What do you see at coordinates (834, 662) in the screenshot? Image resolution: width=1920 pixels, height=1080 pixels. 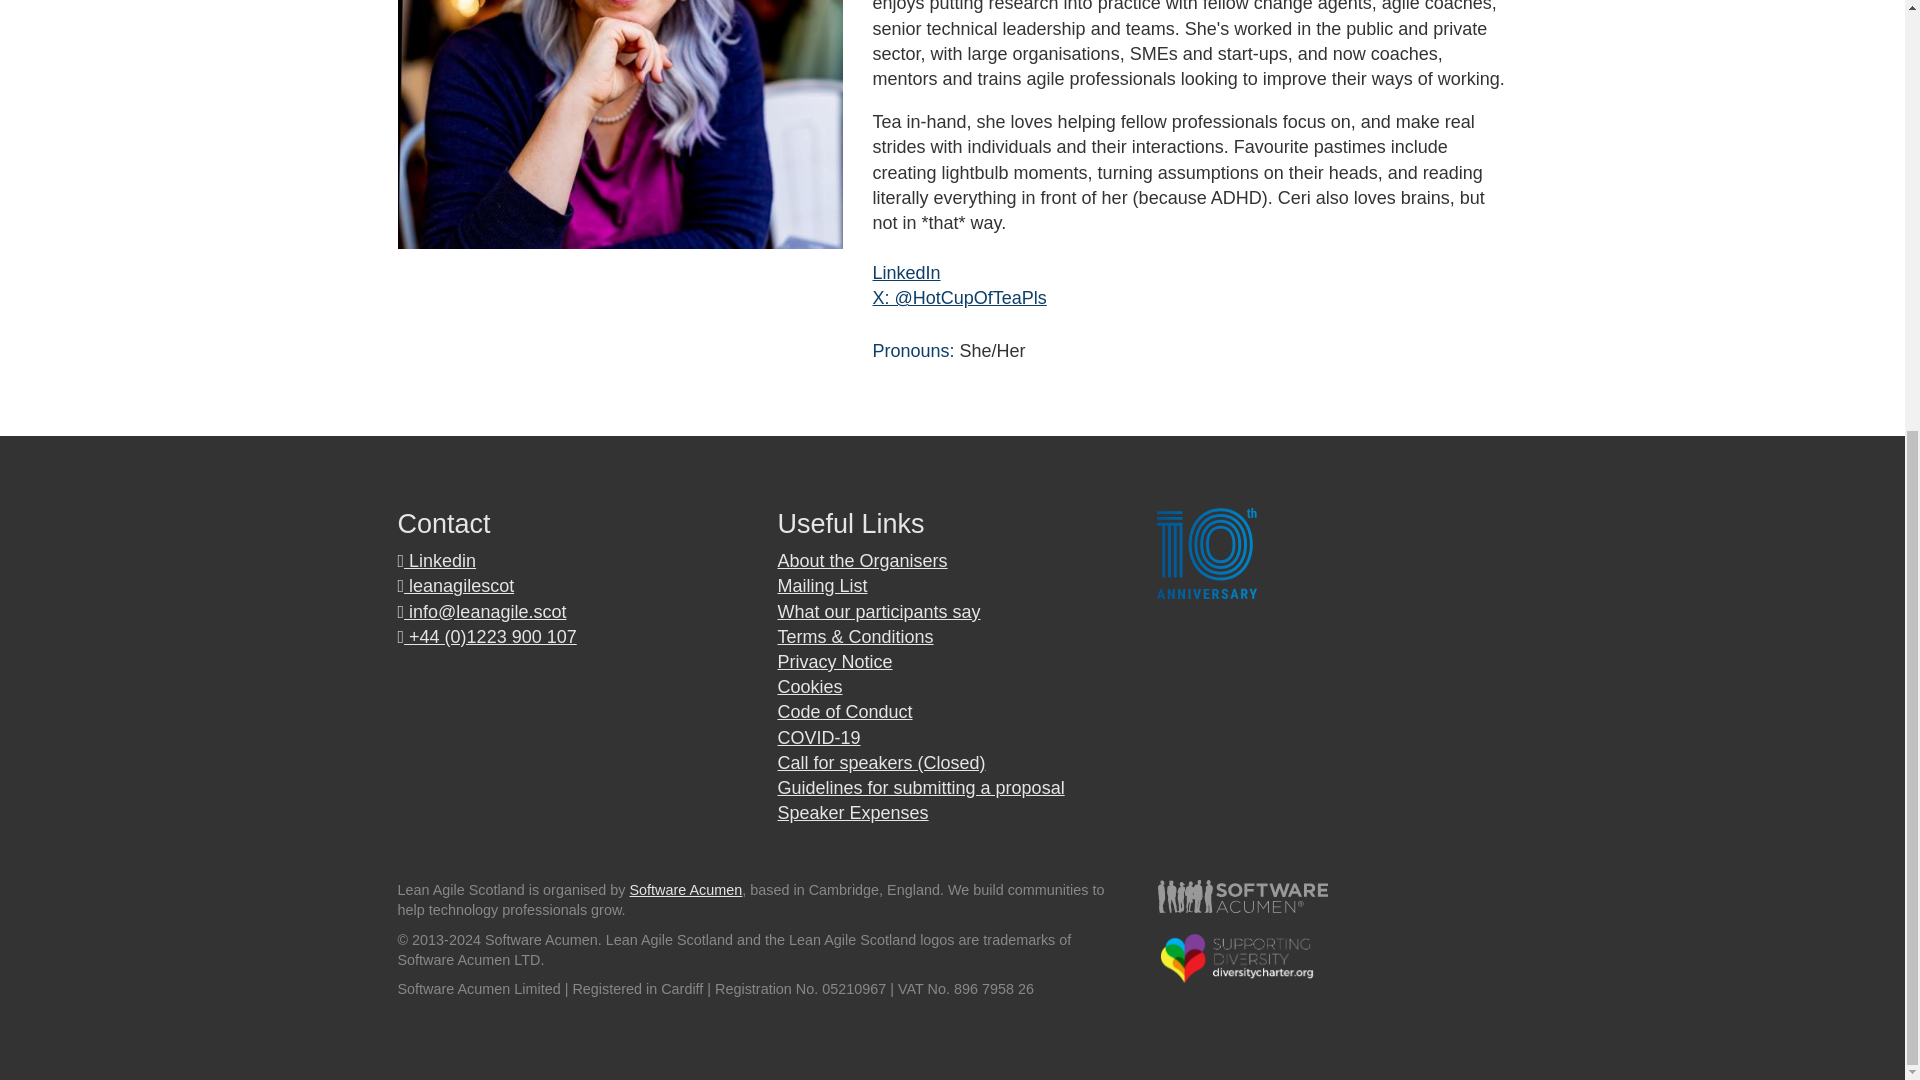 I see `Privacy Notice` at bounding box center [834, 662].